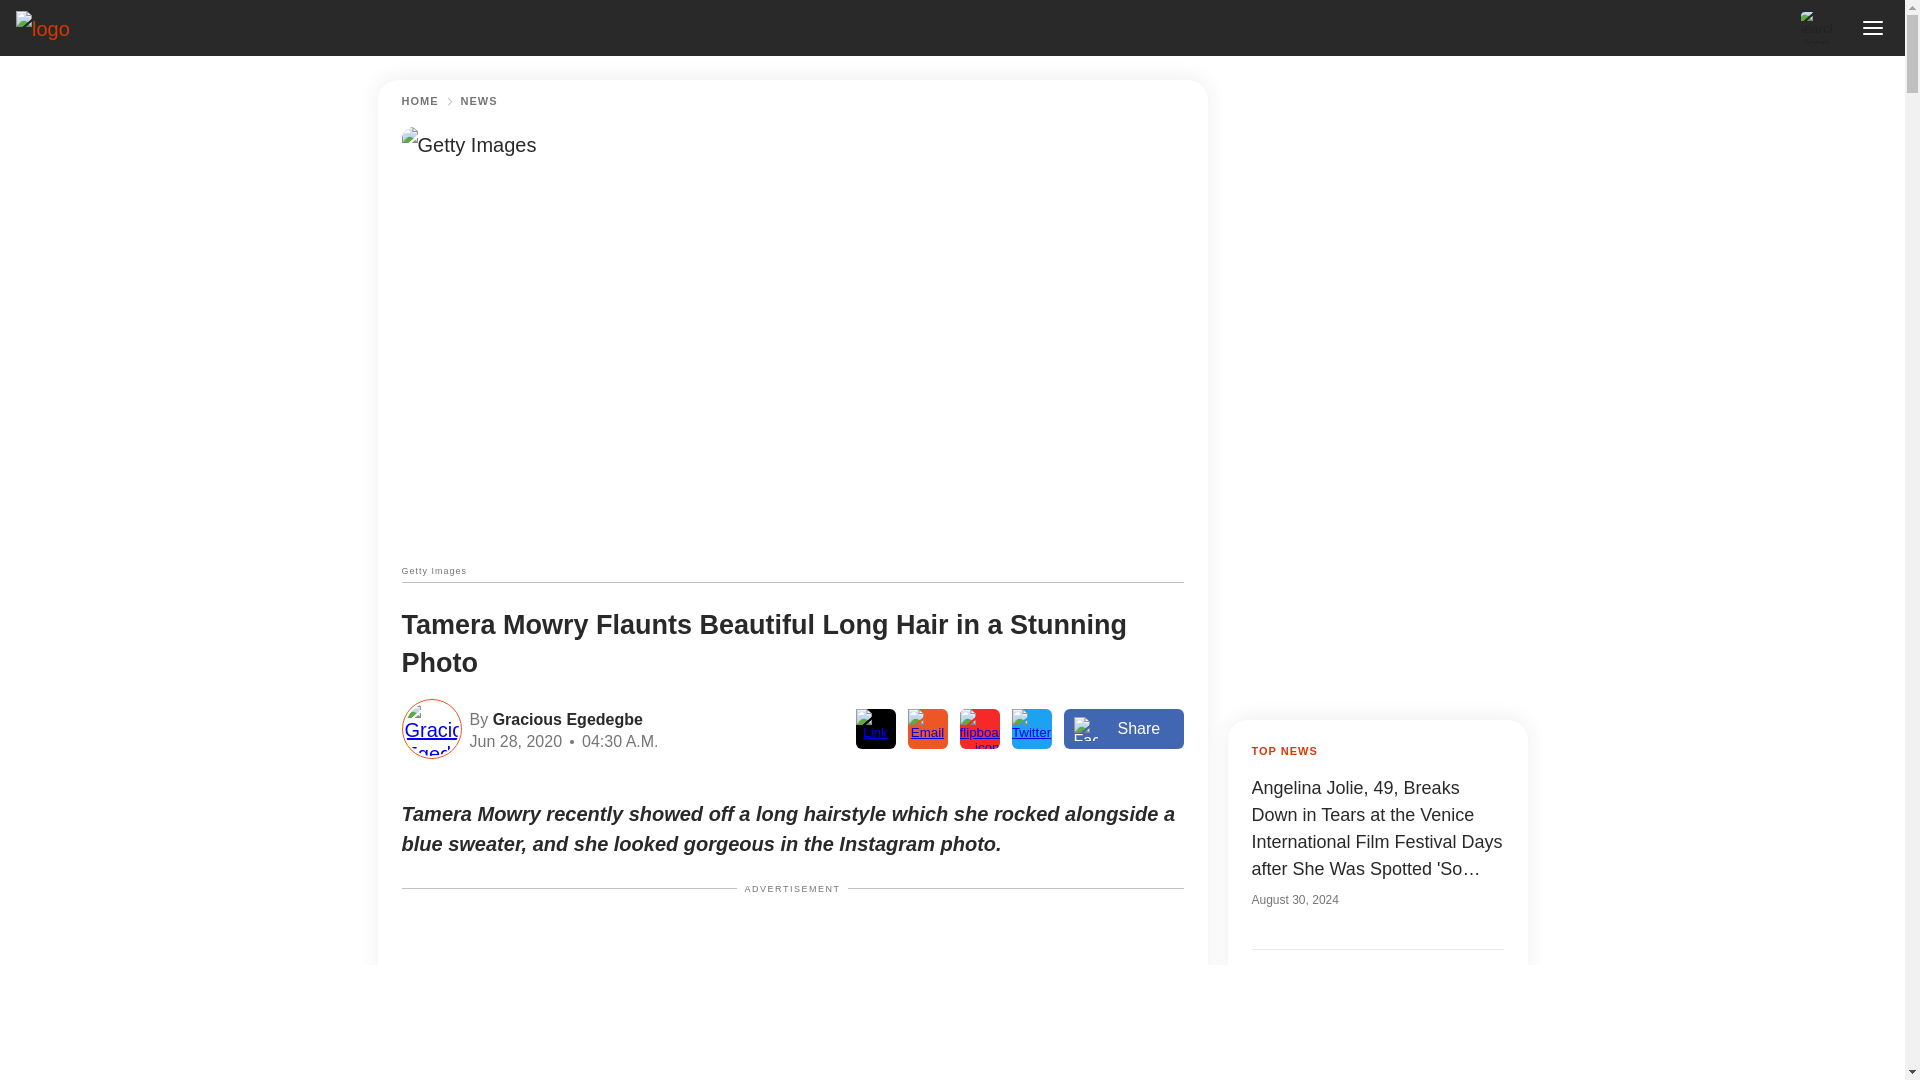 The width and height of the screenshot is (1920, 1080). What do you see at coordinates (420, 101) in the screenshot?
I see `HOME` at bounding box center [420, 101].